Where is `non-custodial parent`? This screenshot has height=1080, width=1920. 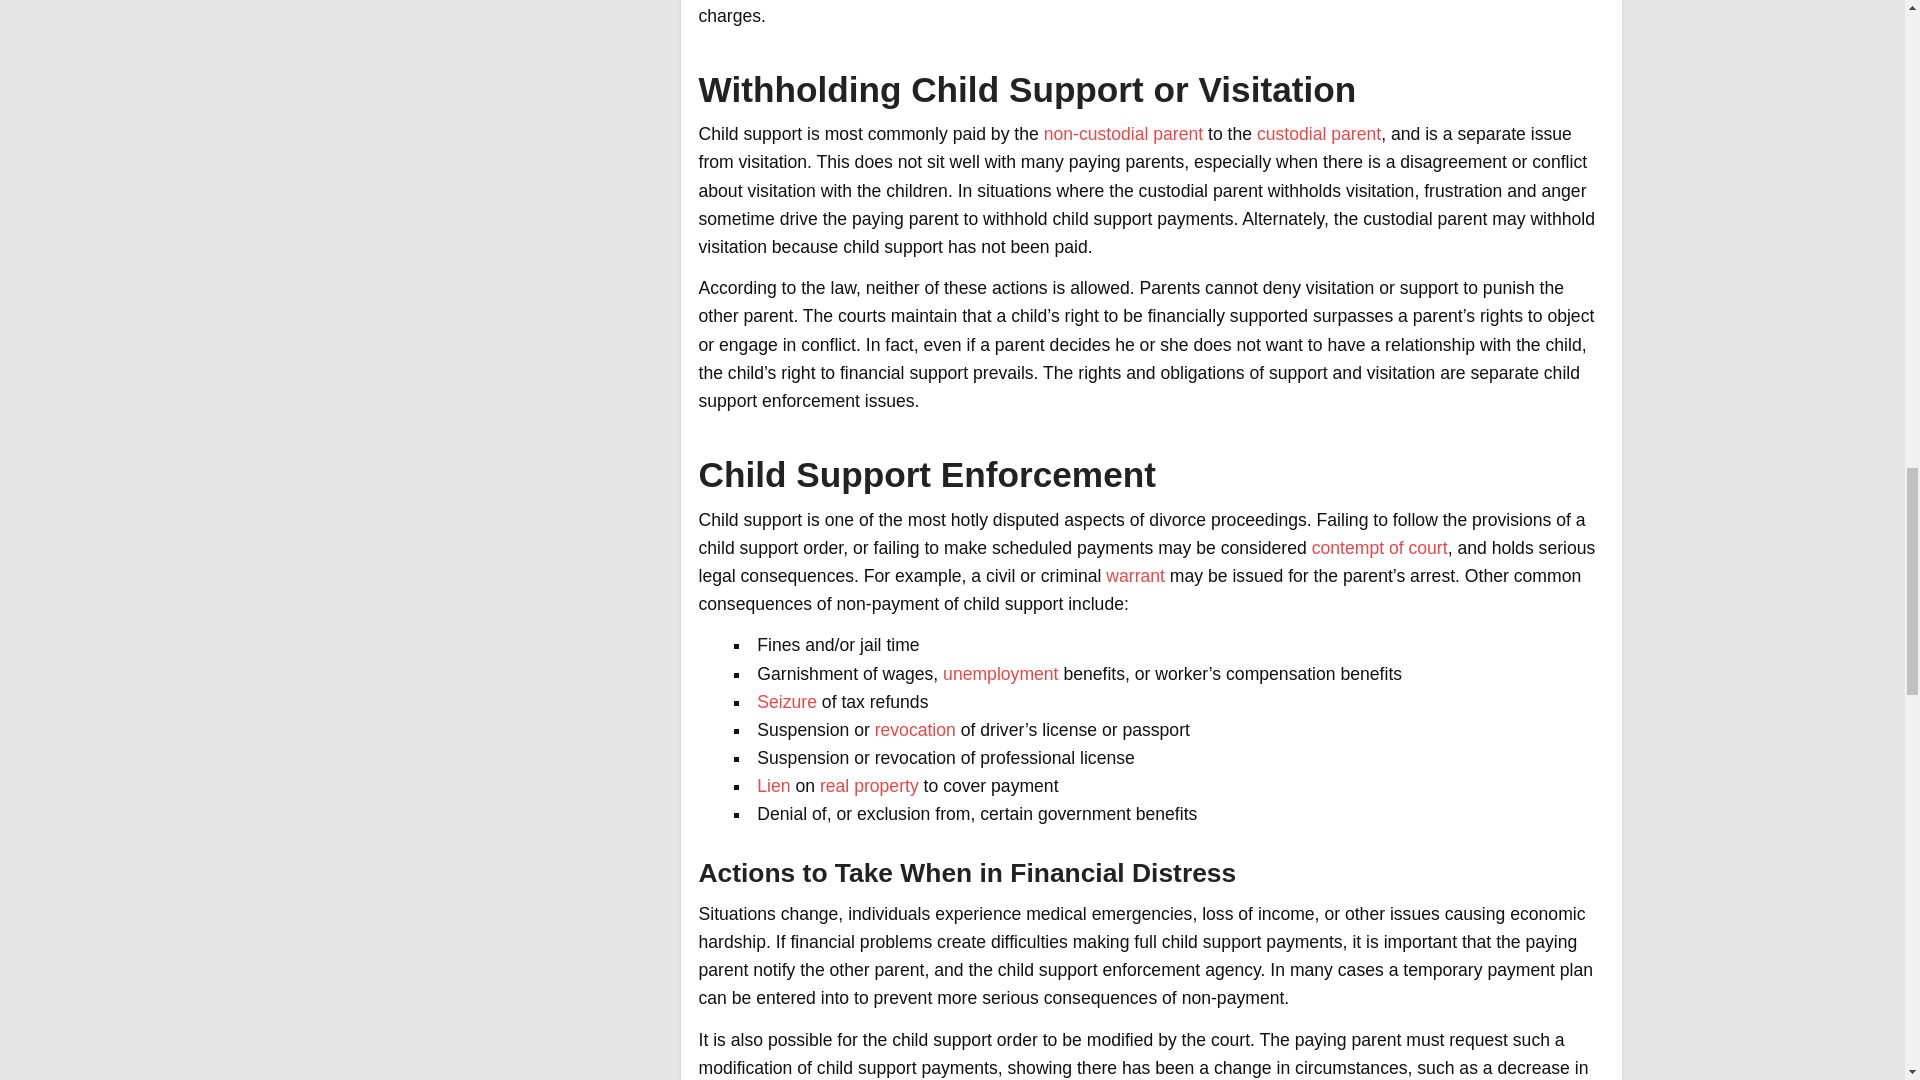
non-custodial parent is located at coordinates (1124, 134).